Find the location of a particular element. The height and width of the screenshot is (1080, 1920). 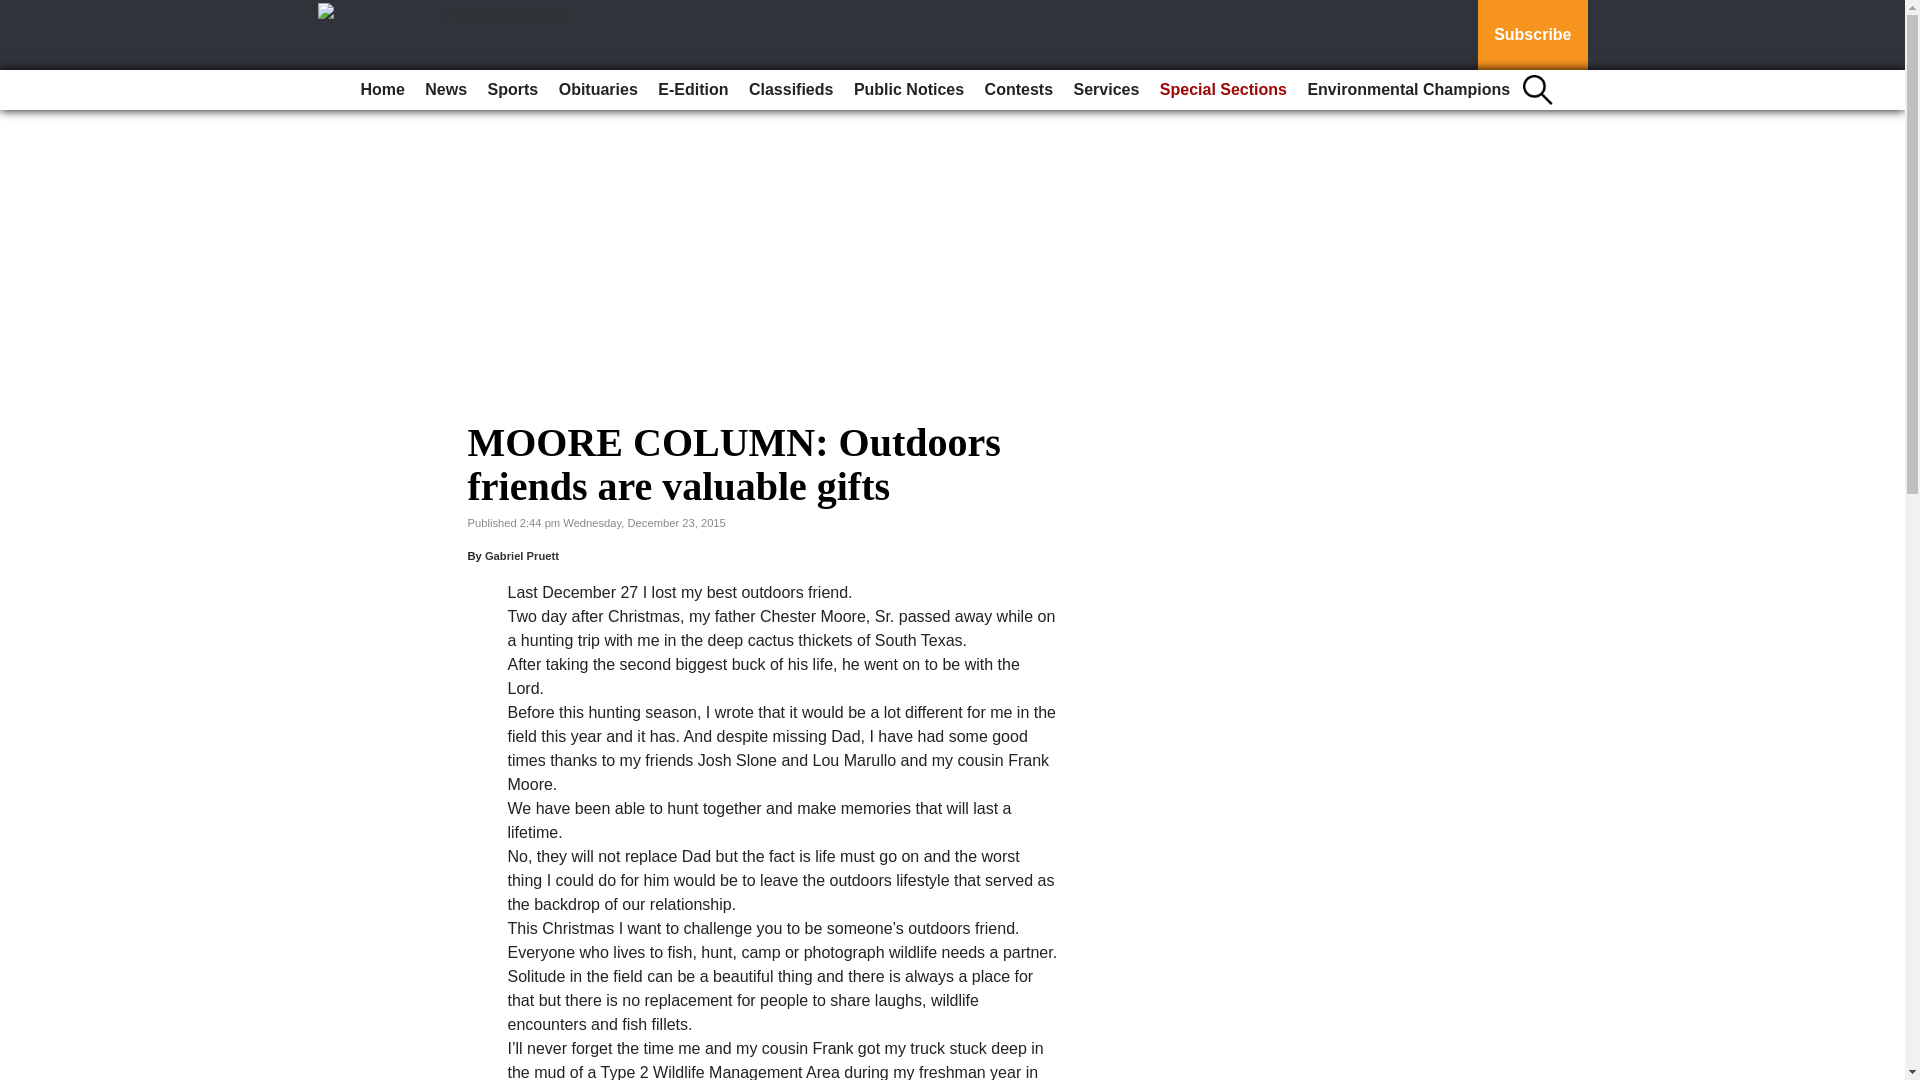

Subscribe is located at coordinates (1532, 35).